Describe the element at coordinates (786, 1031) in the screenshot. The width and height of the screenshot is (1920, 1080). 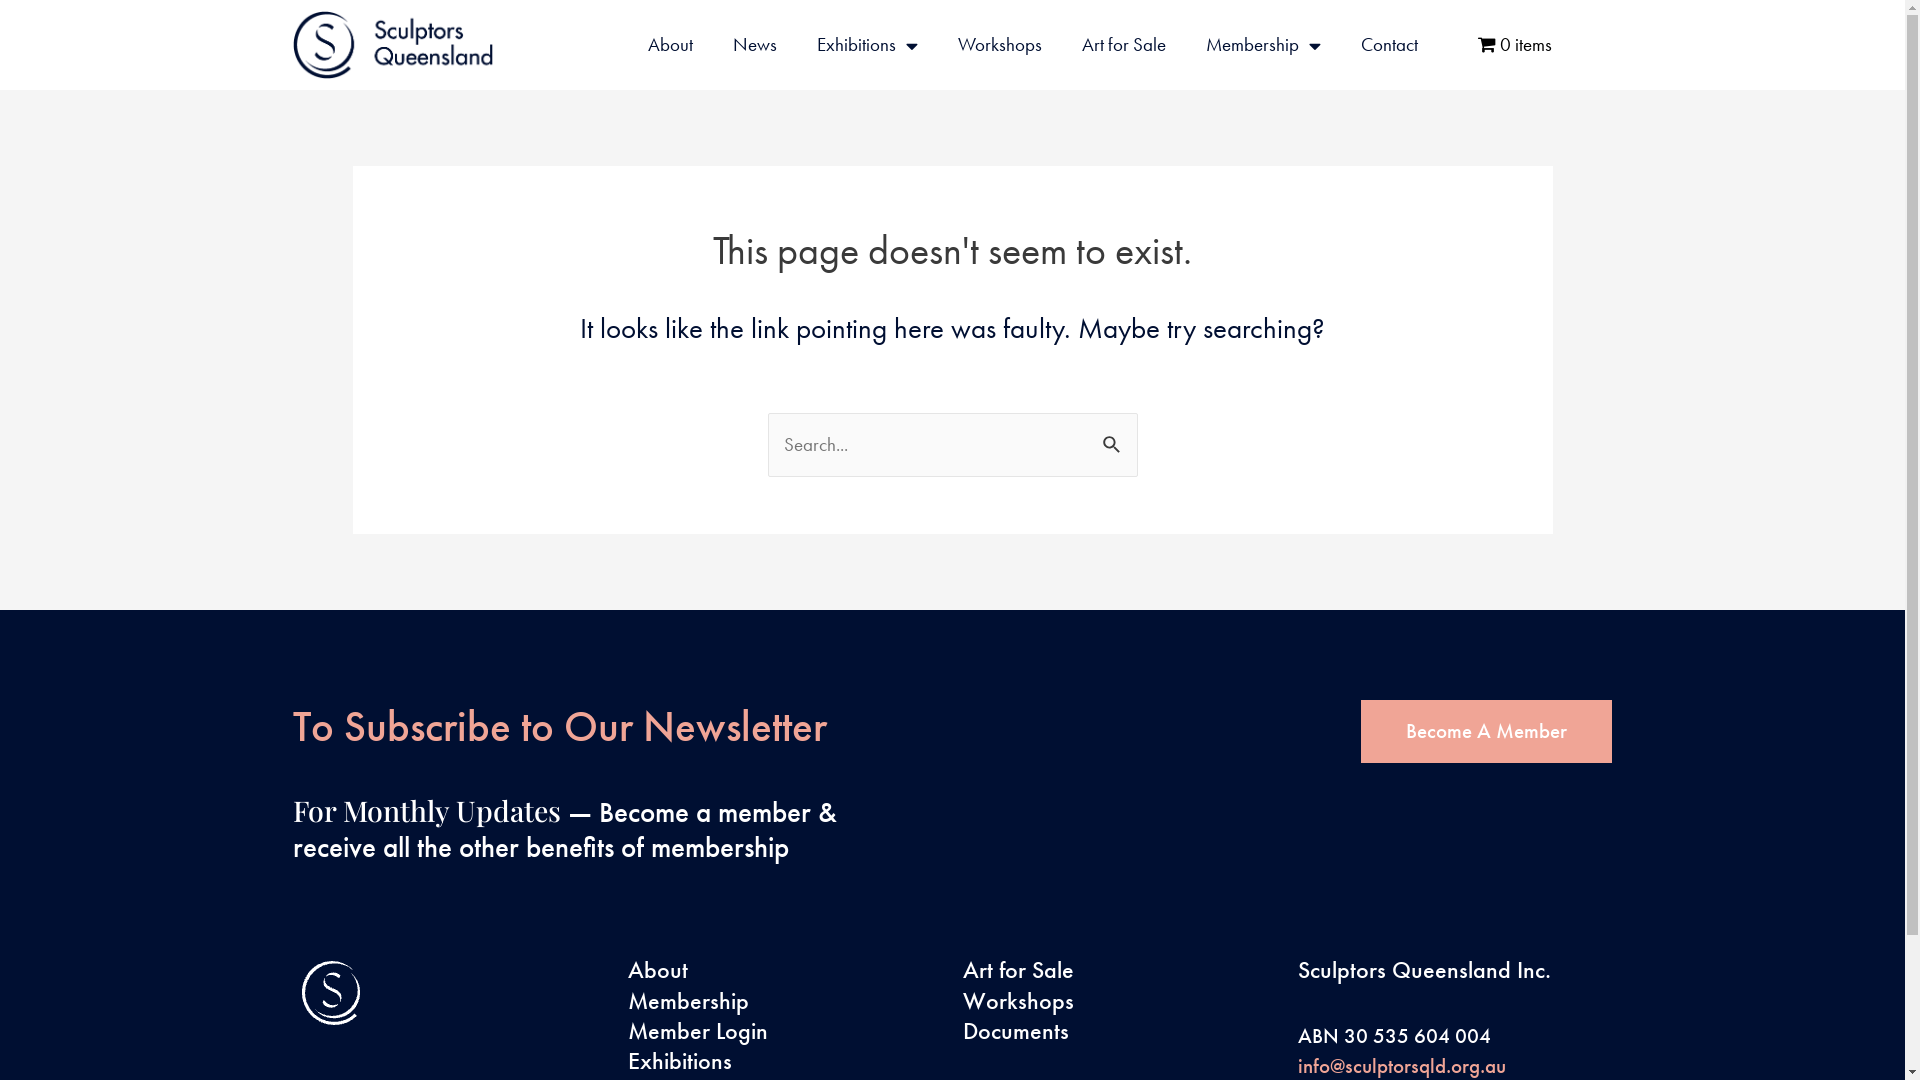
I see `Member Login` at that location.